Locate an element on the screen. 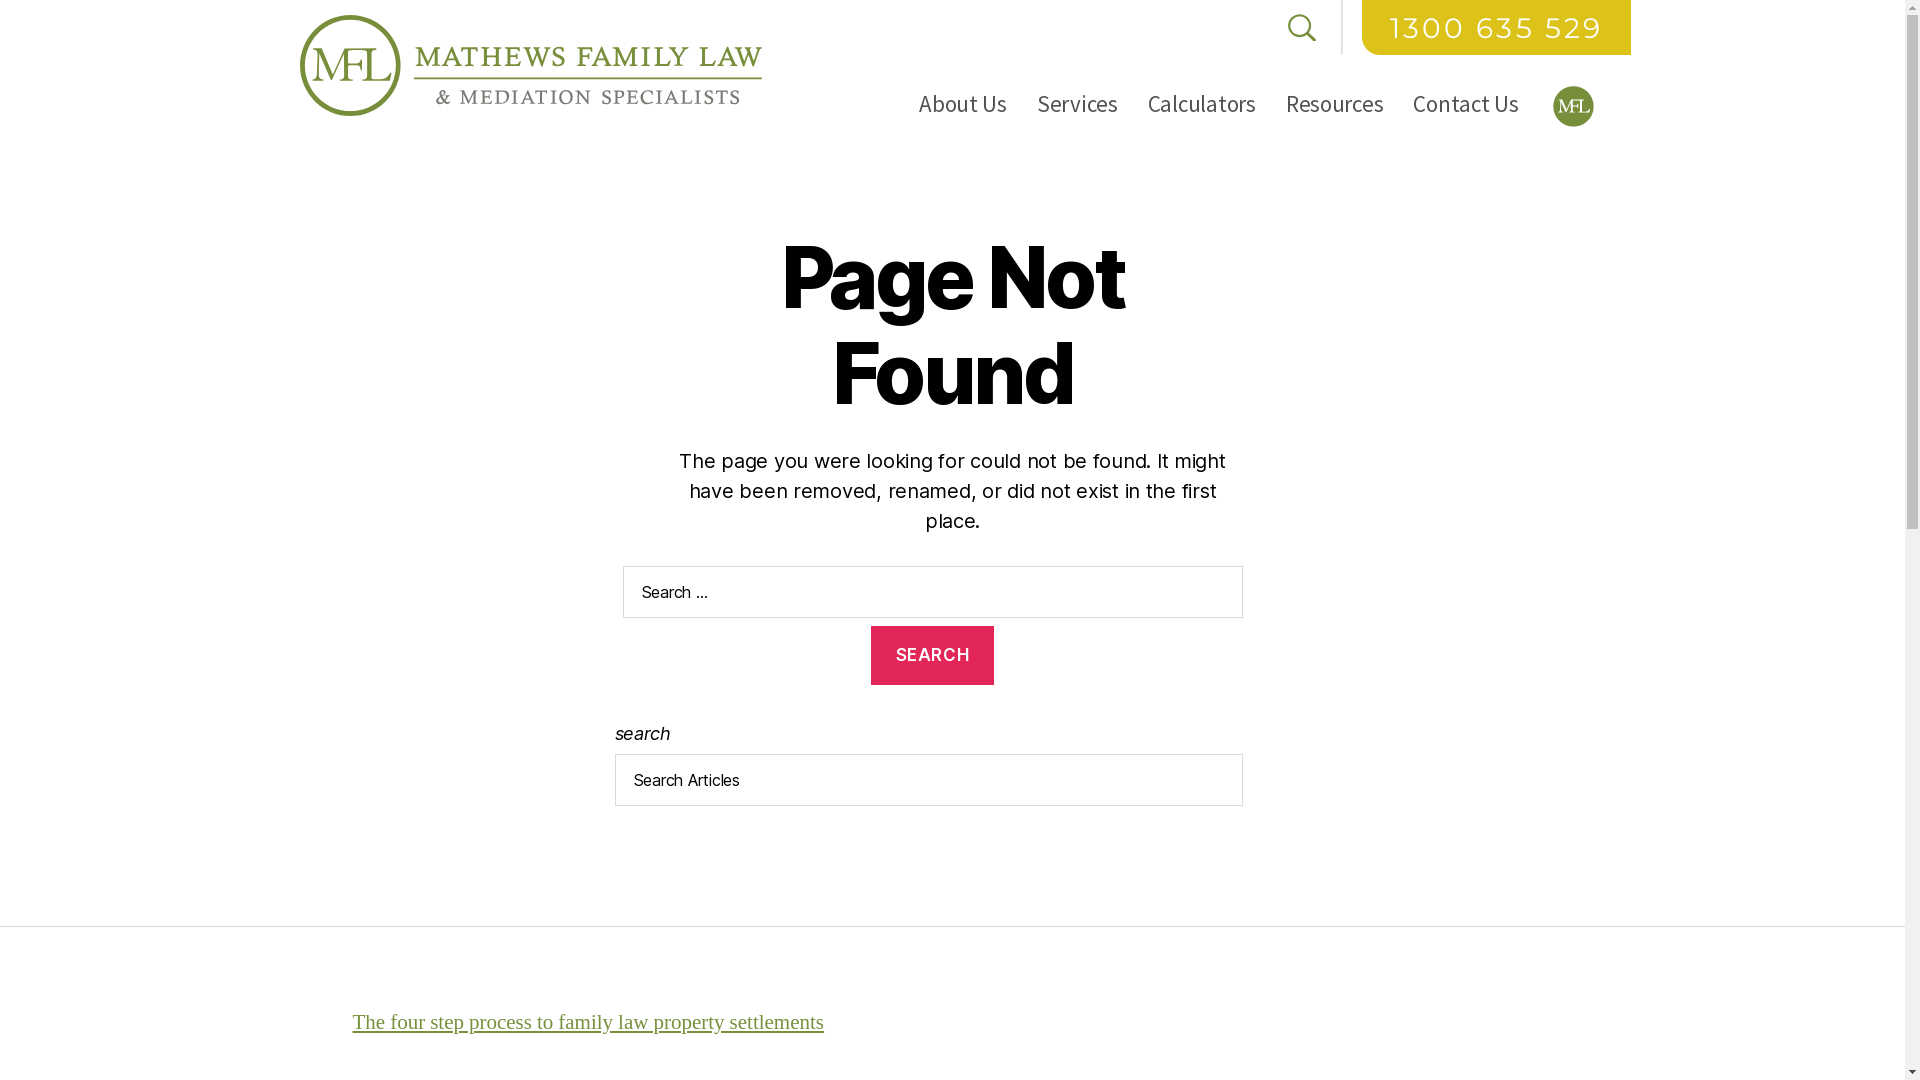 This screenshot has width=1920, height=1080. Search is located at coordinates (932, 656).